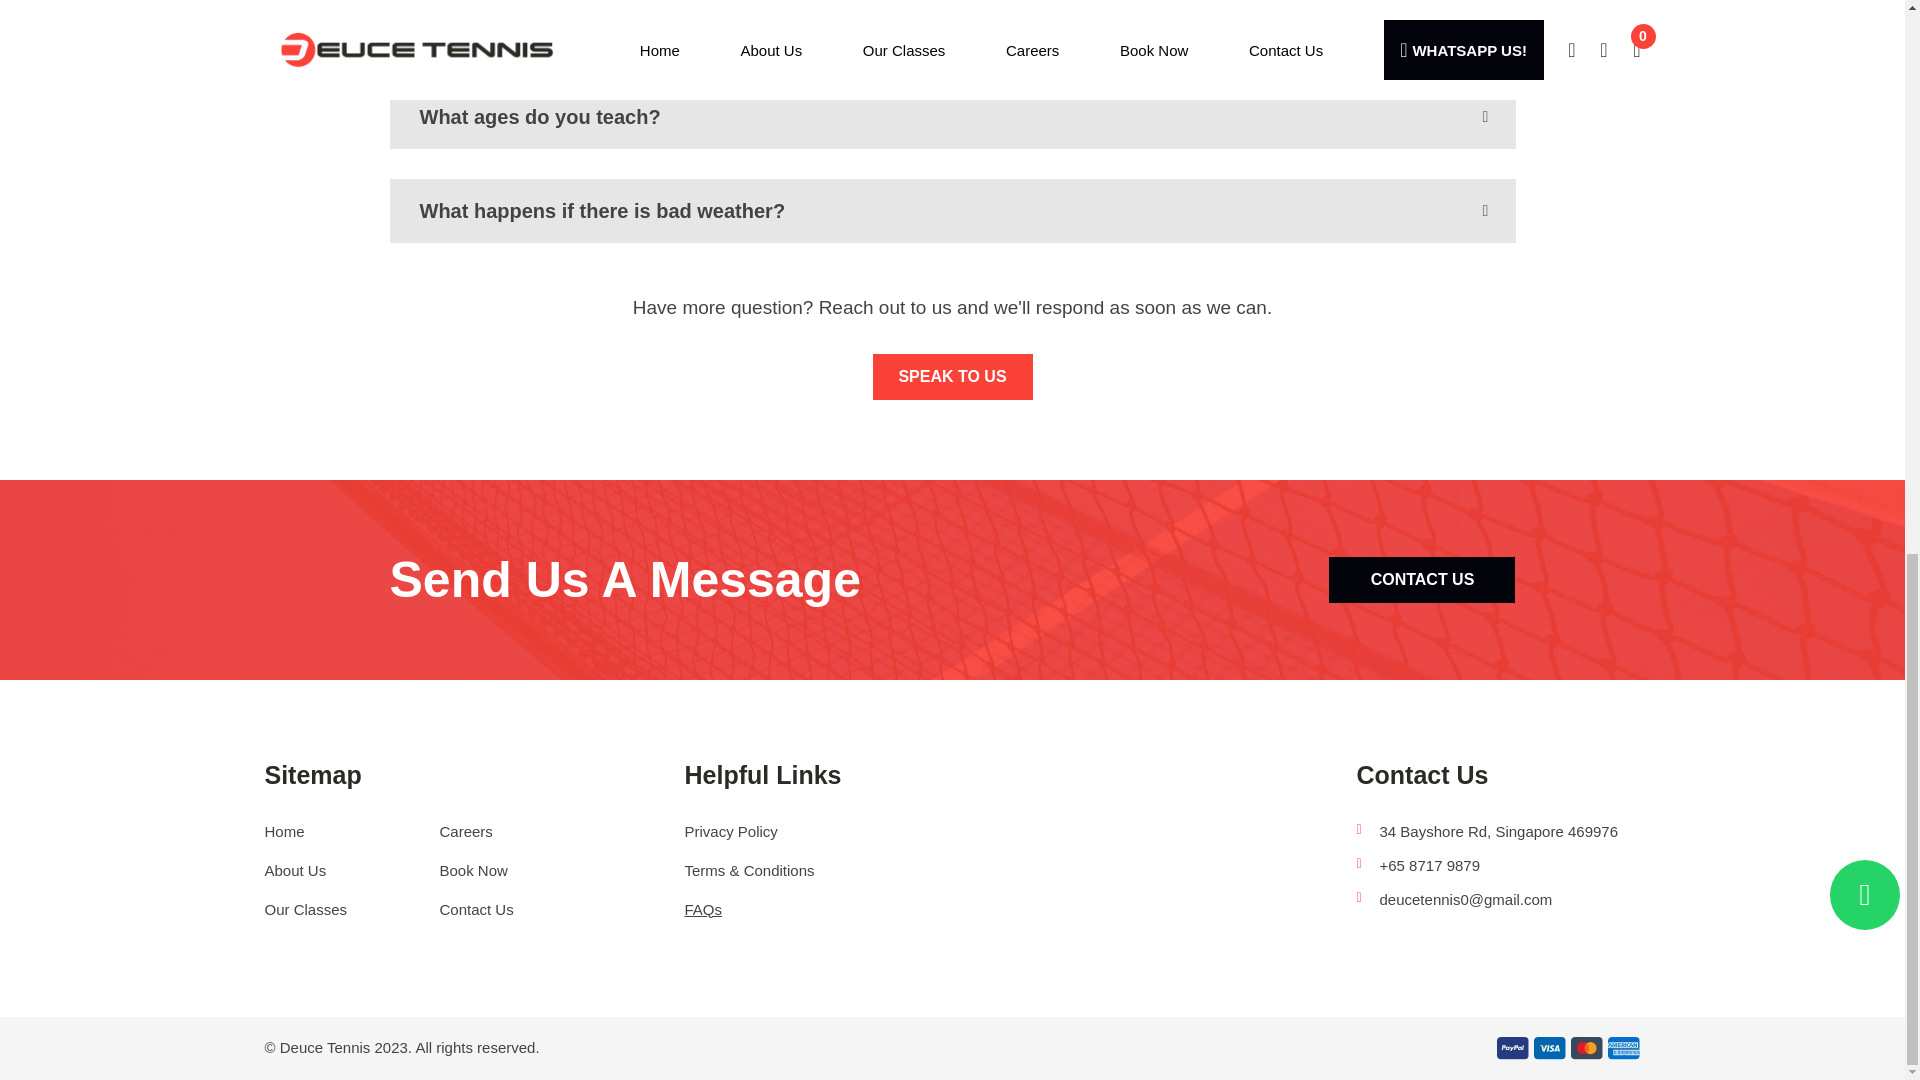 This screenshot has height=1080, width=1920. What do you see at coordinates (952, 28) in the screenshot?
I see `Where will the classes be held?` at bounding box center [952, 28].